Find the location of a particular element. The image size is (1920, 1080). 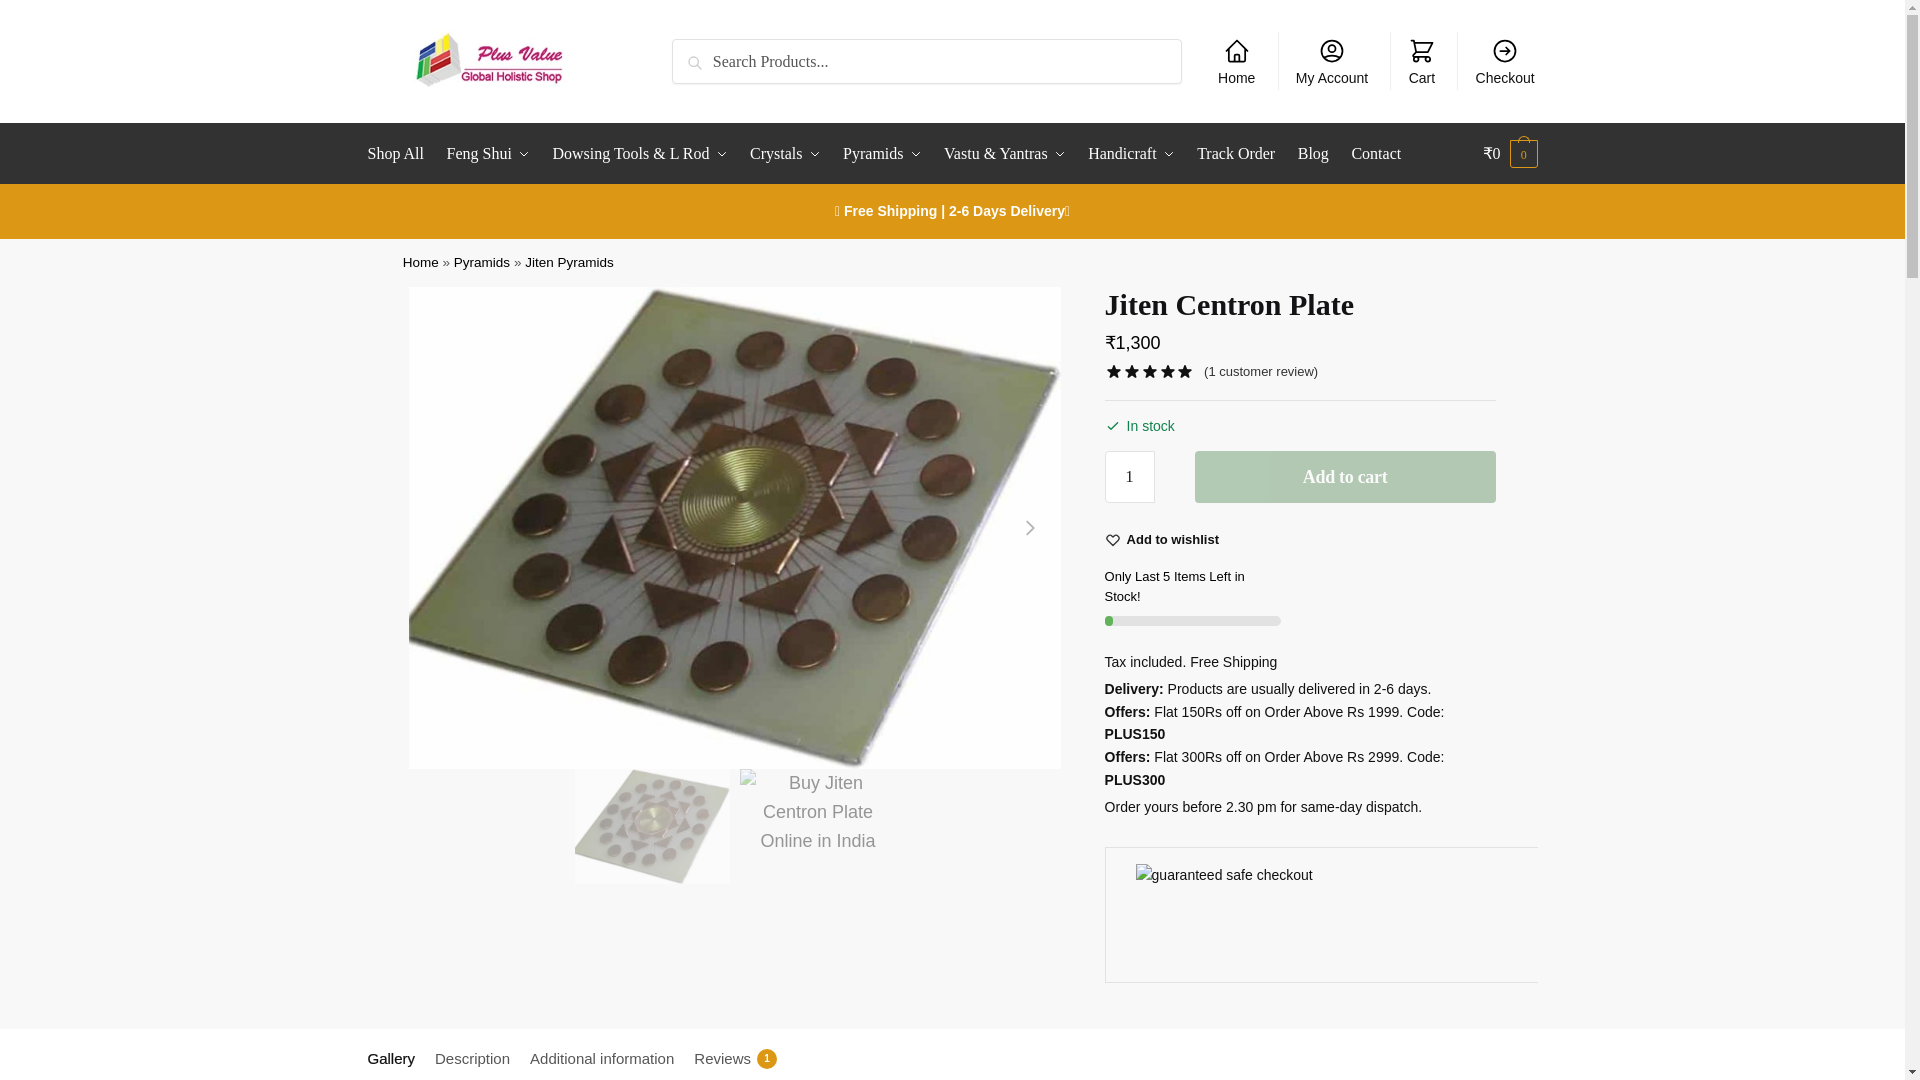

Buy Jiten Centron Plate Online in India 1 is located at coordinates (652, 826).